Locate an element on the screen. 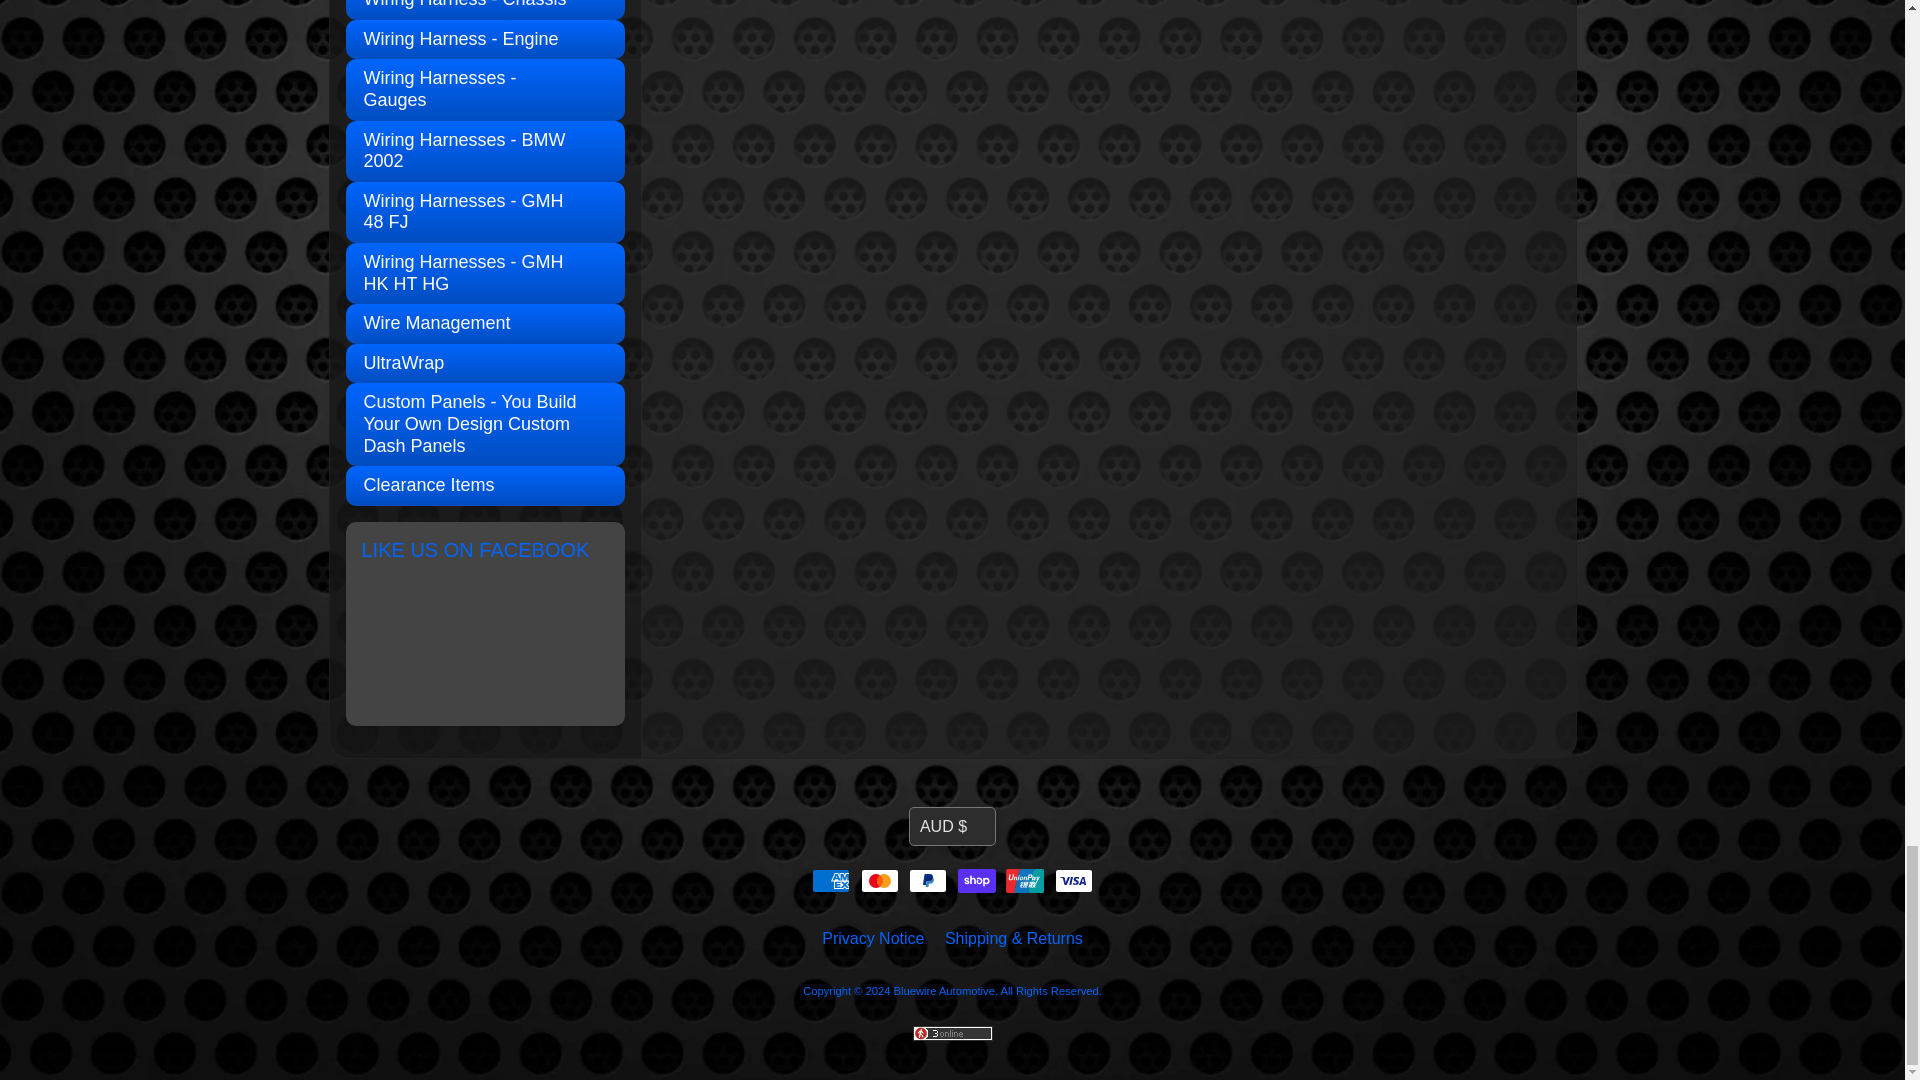 This screenshot has height=1080, width=1920. PayPal is located at coordinates (927, 881).